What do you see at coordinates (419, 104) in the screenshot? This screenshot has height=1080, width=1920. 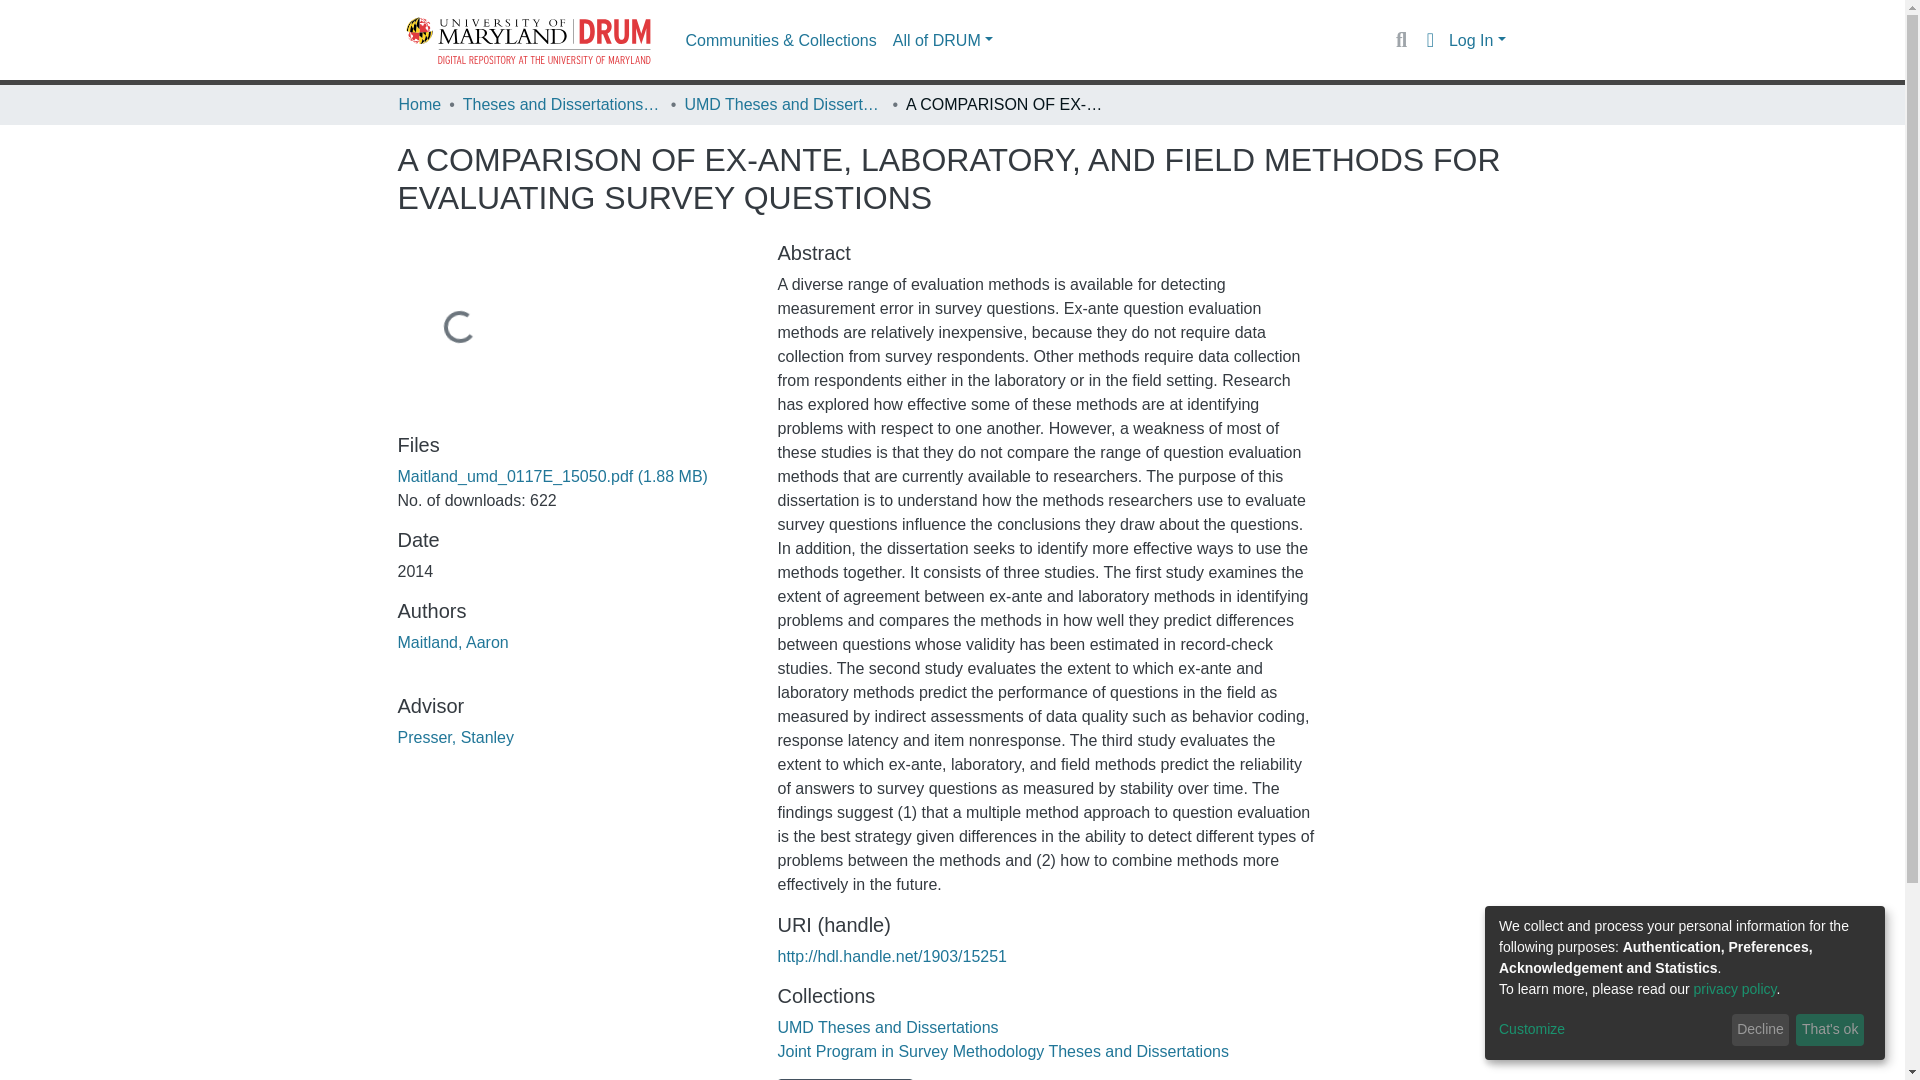 I see `Home` at bounding box center [419, 104].